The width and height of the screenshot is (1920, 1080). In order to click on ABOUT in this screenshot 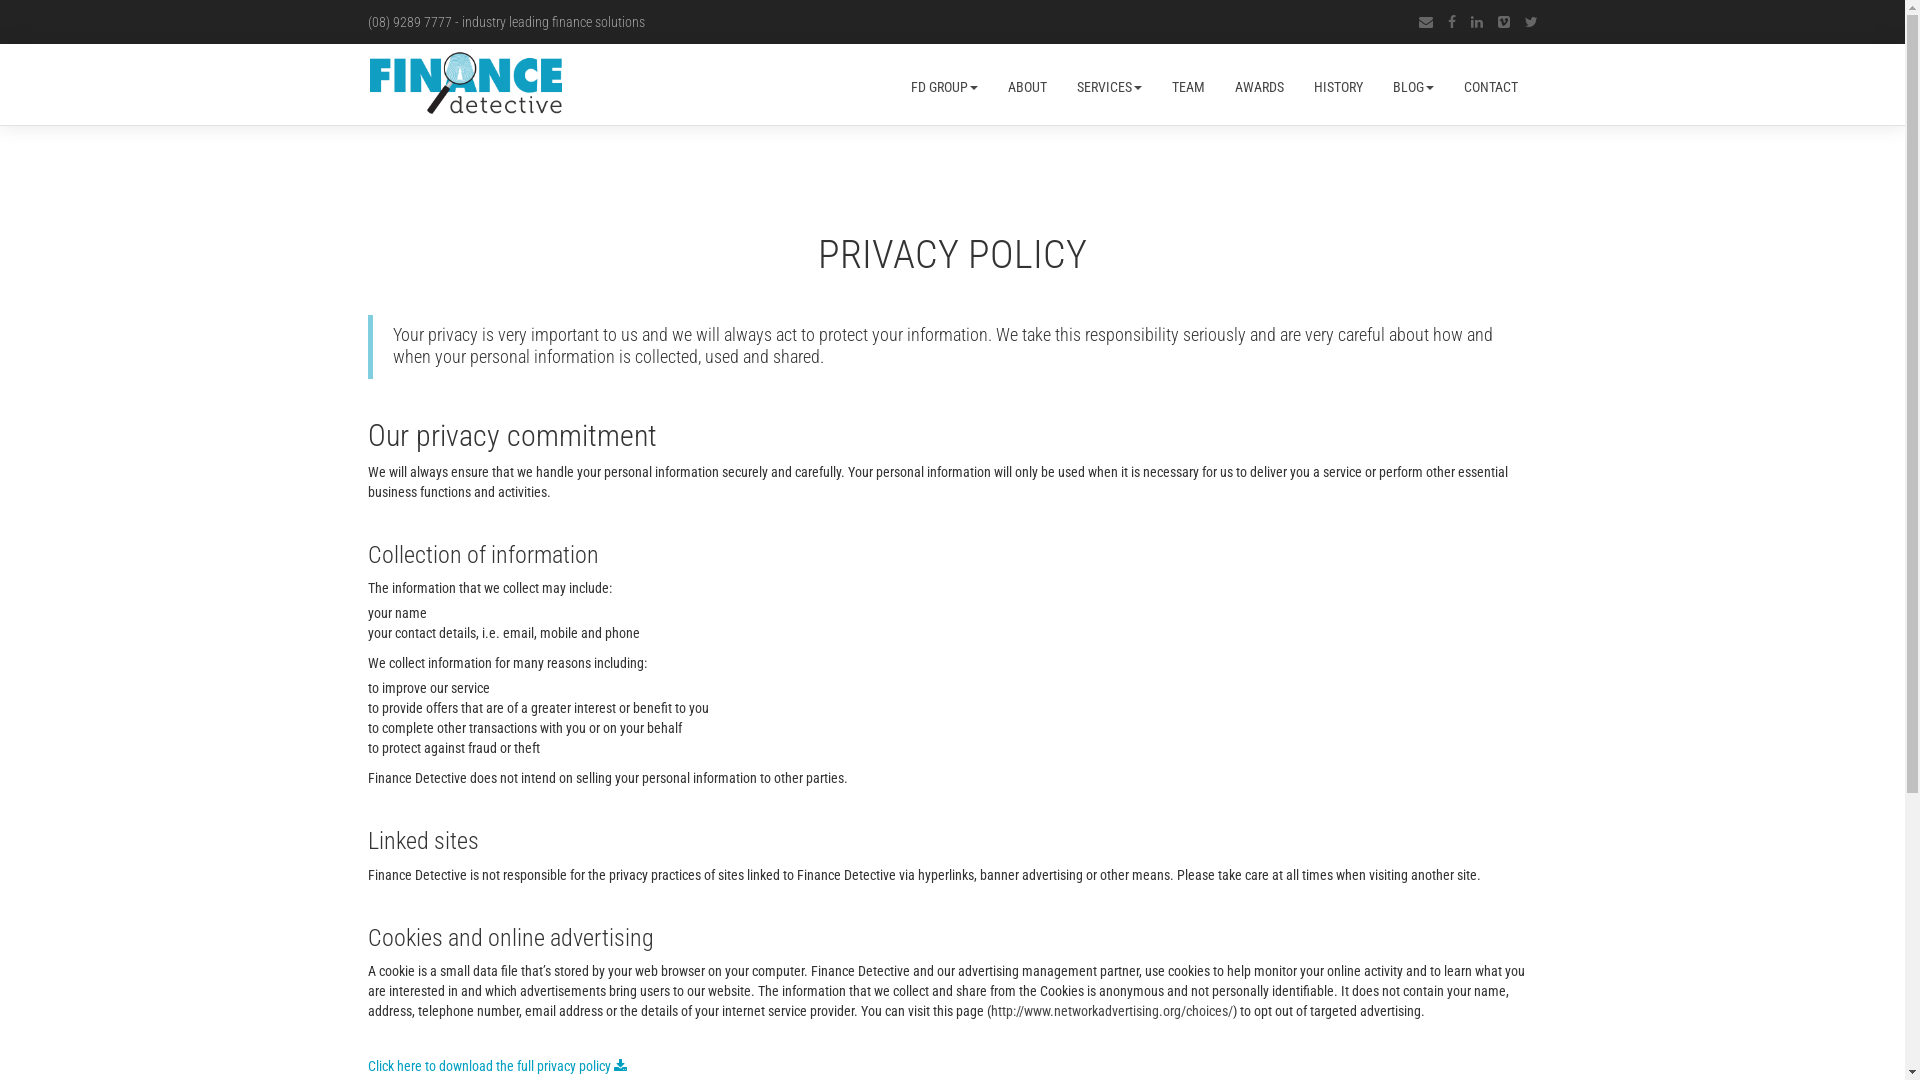, I will do `click(1026, 85)`.